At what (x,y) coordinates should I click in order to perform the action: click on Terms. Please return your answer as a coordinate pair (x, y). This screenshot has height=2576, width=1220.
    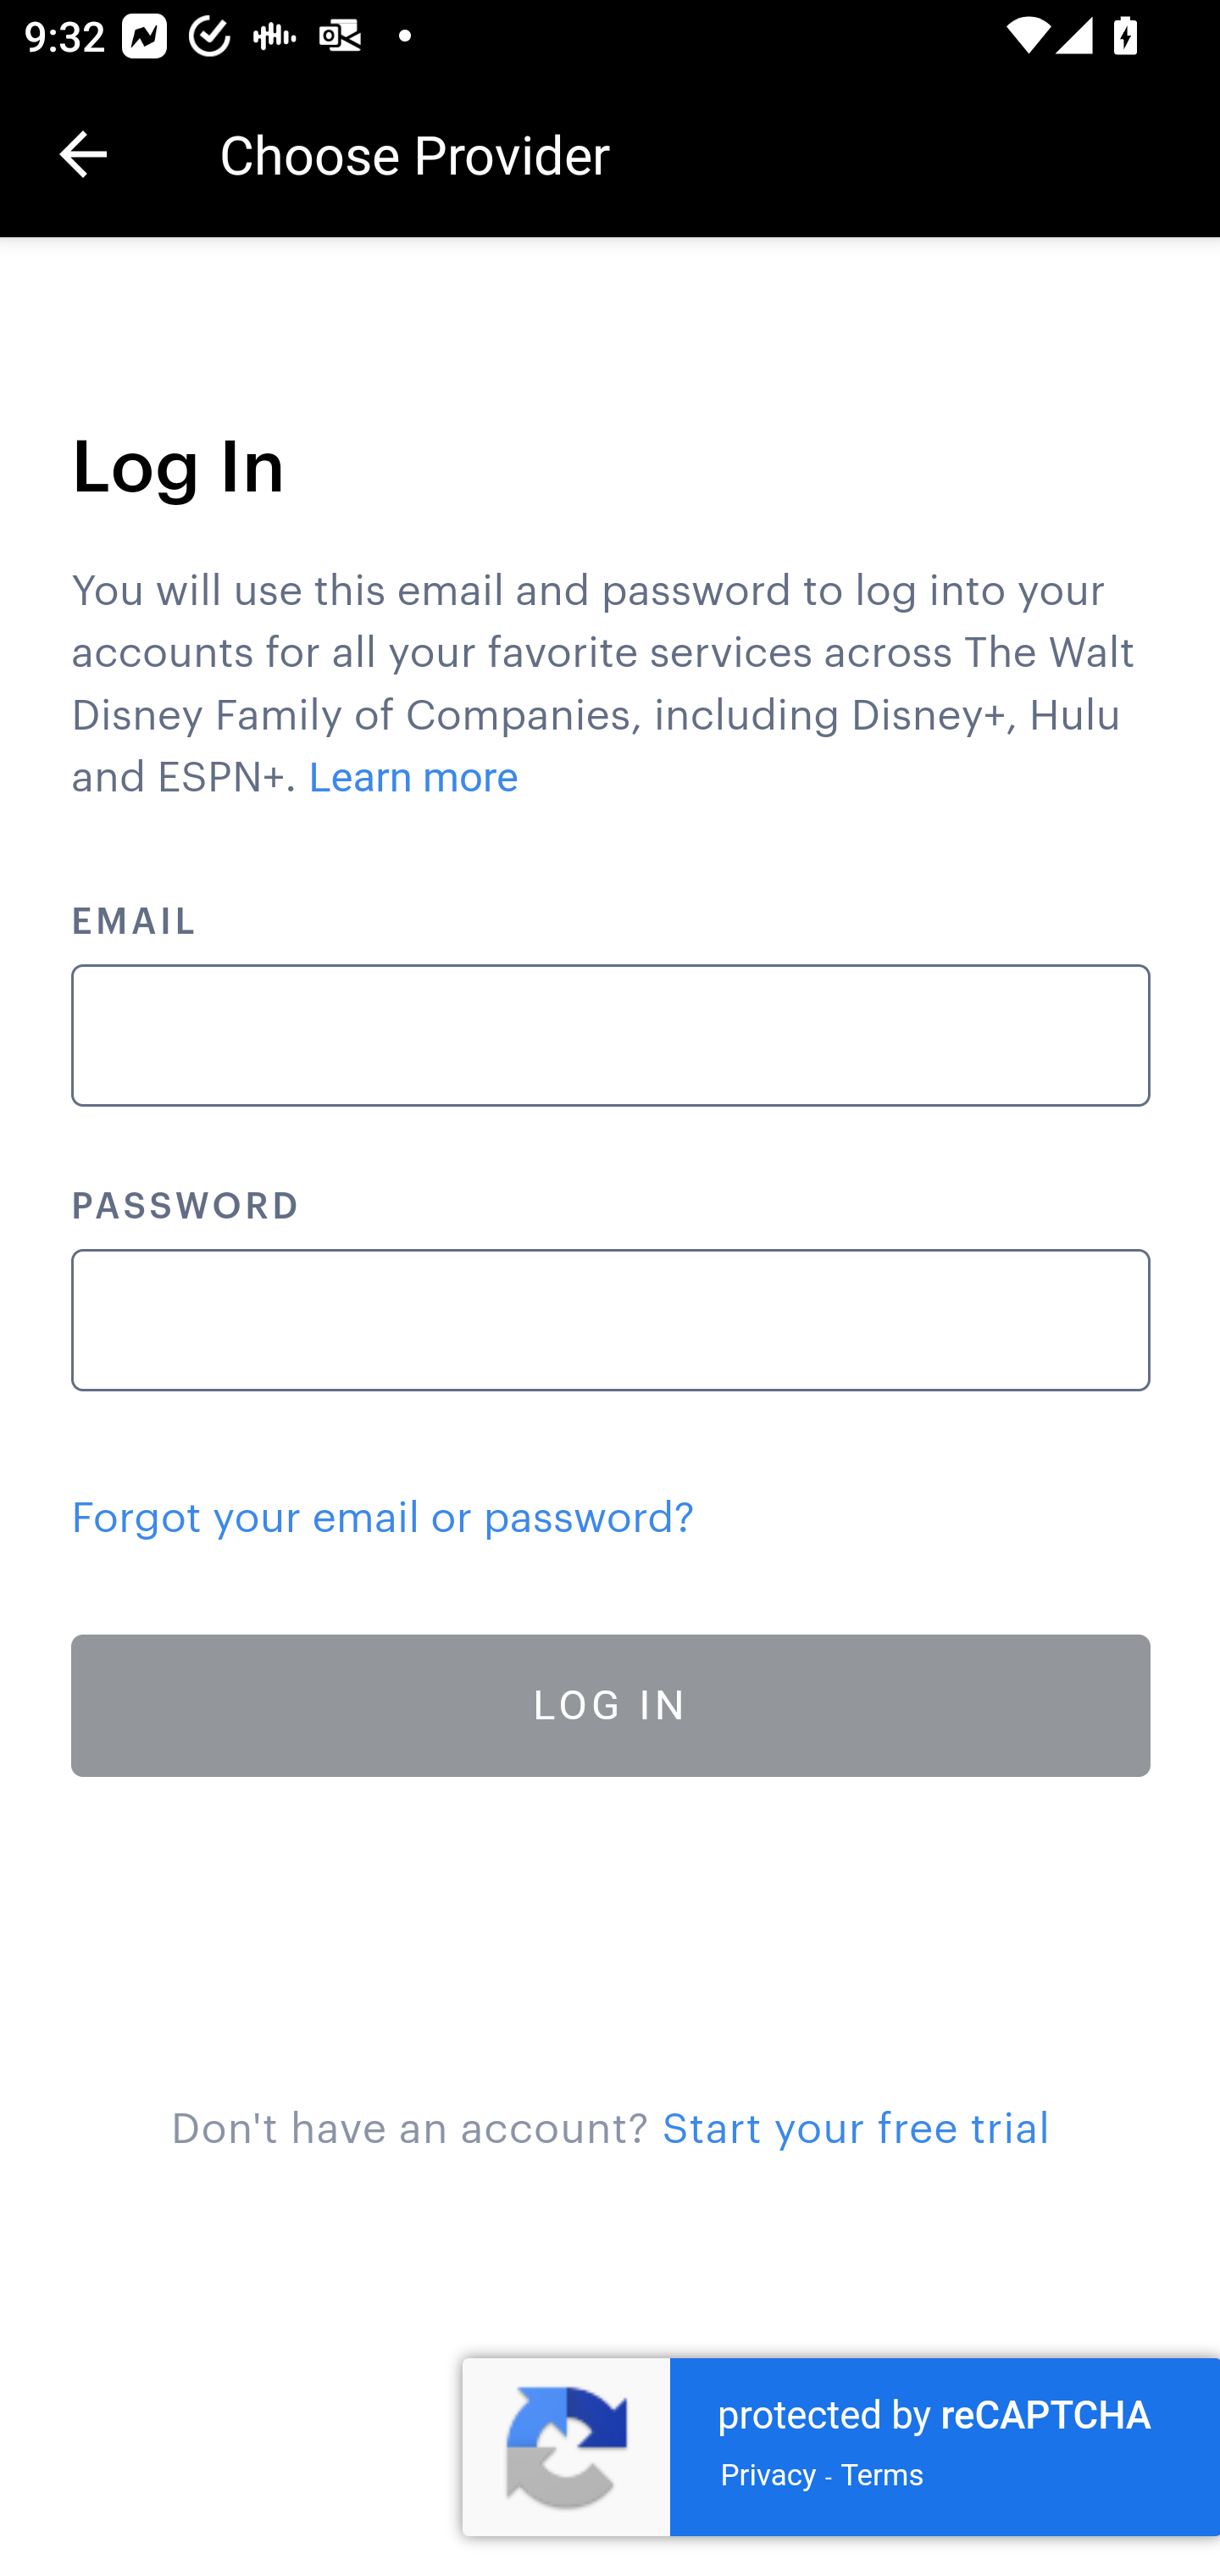
    Looking at the image, I should click on (881, 2474).